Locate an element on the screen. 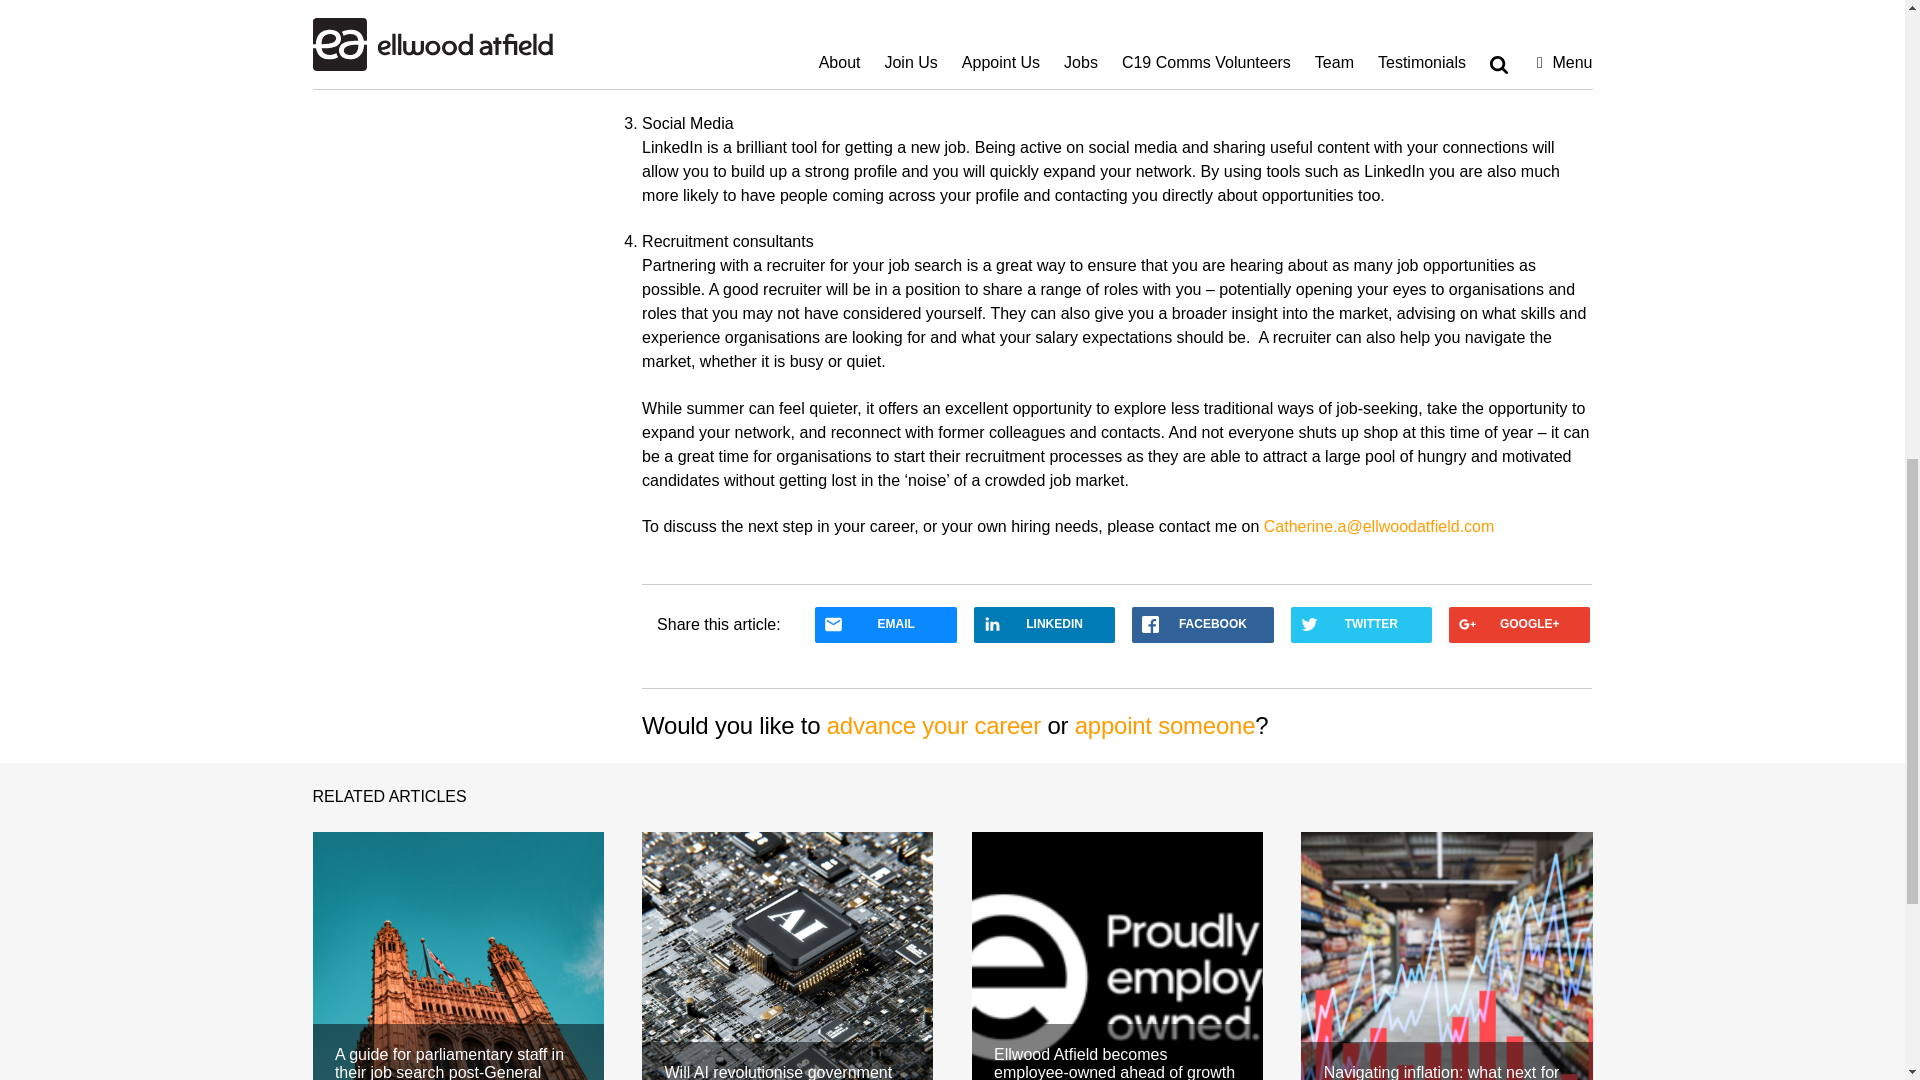 This screenshot has height=1080, width=1920. LINKEDIN is located at coordinates (1044, 624).